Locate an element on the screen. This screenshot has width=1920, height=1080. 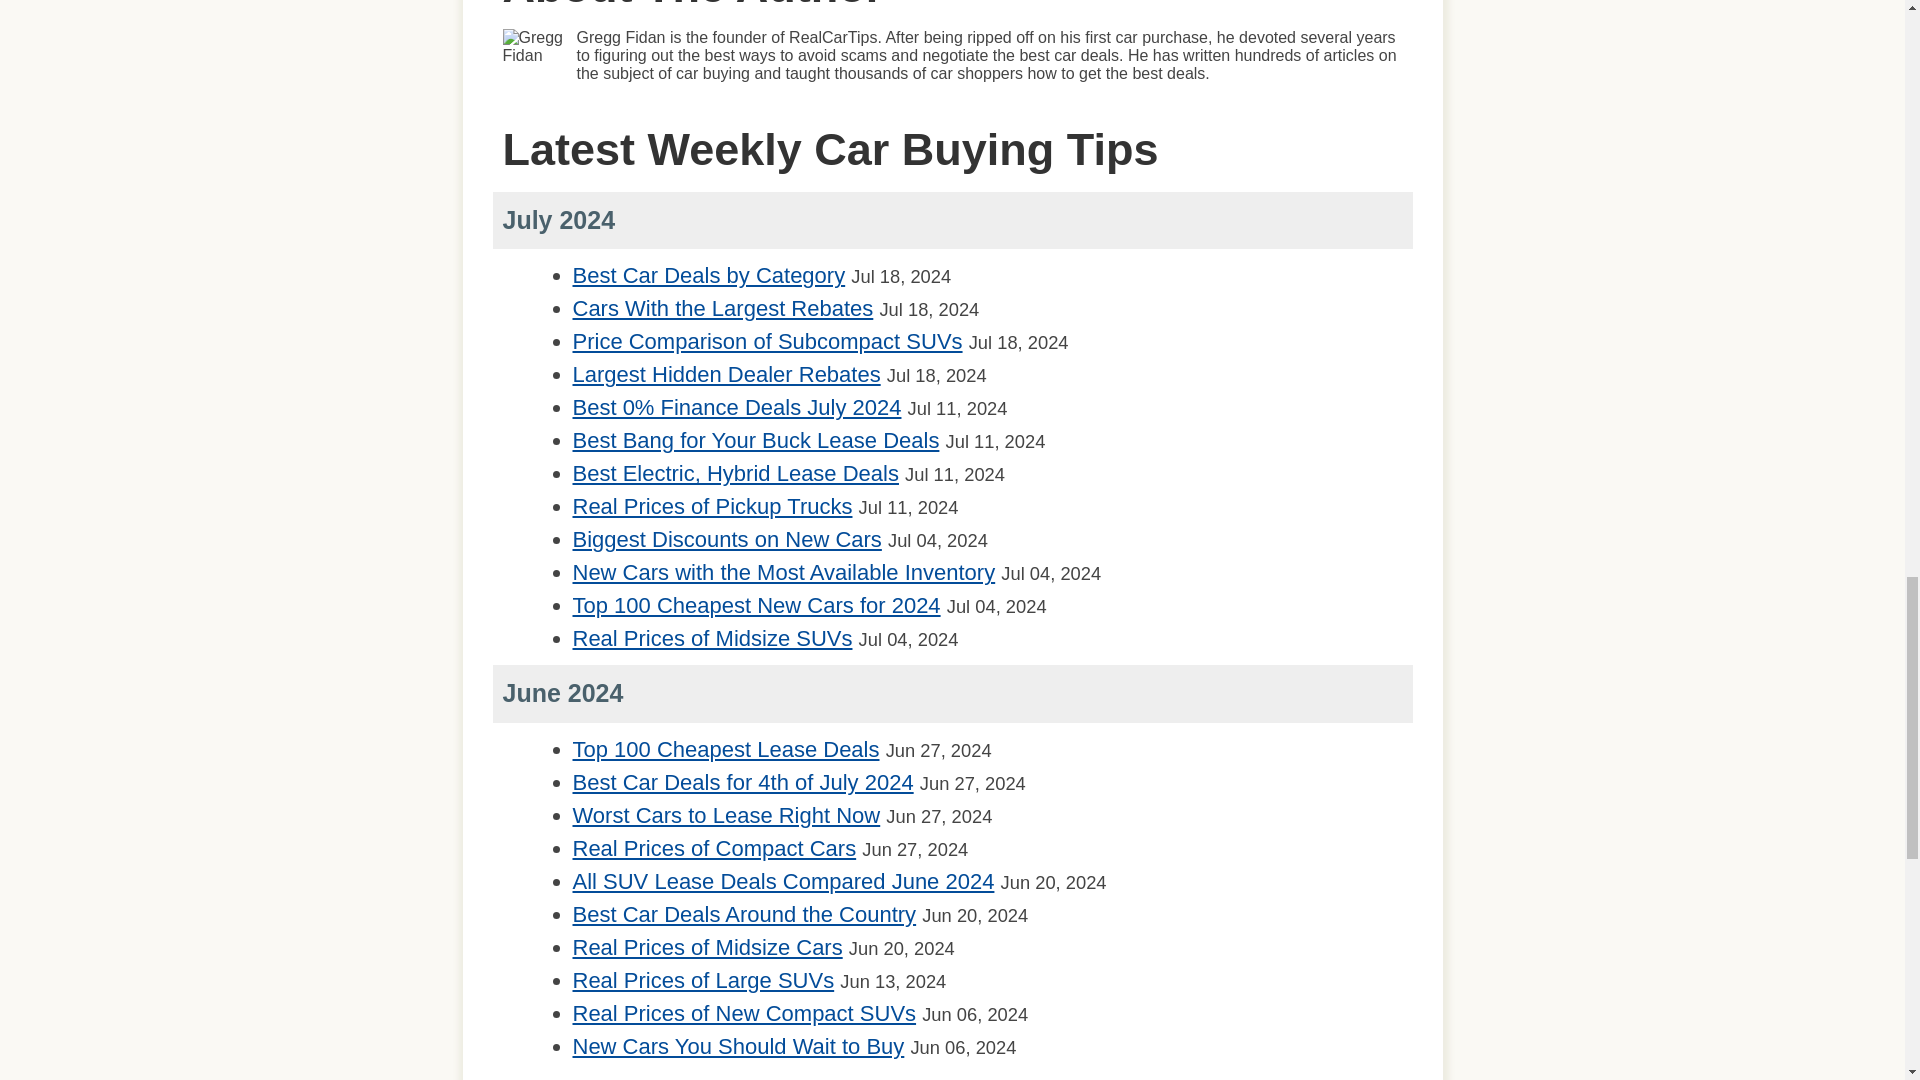
New Cars You Should Wait to Buy is located at coordinates (738, 1046).